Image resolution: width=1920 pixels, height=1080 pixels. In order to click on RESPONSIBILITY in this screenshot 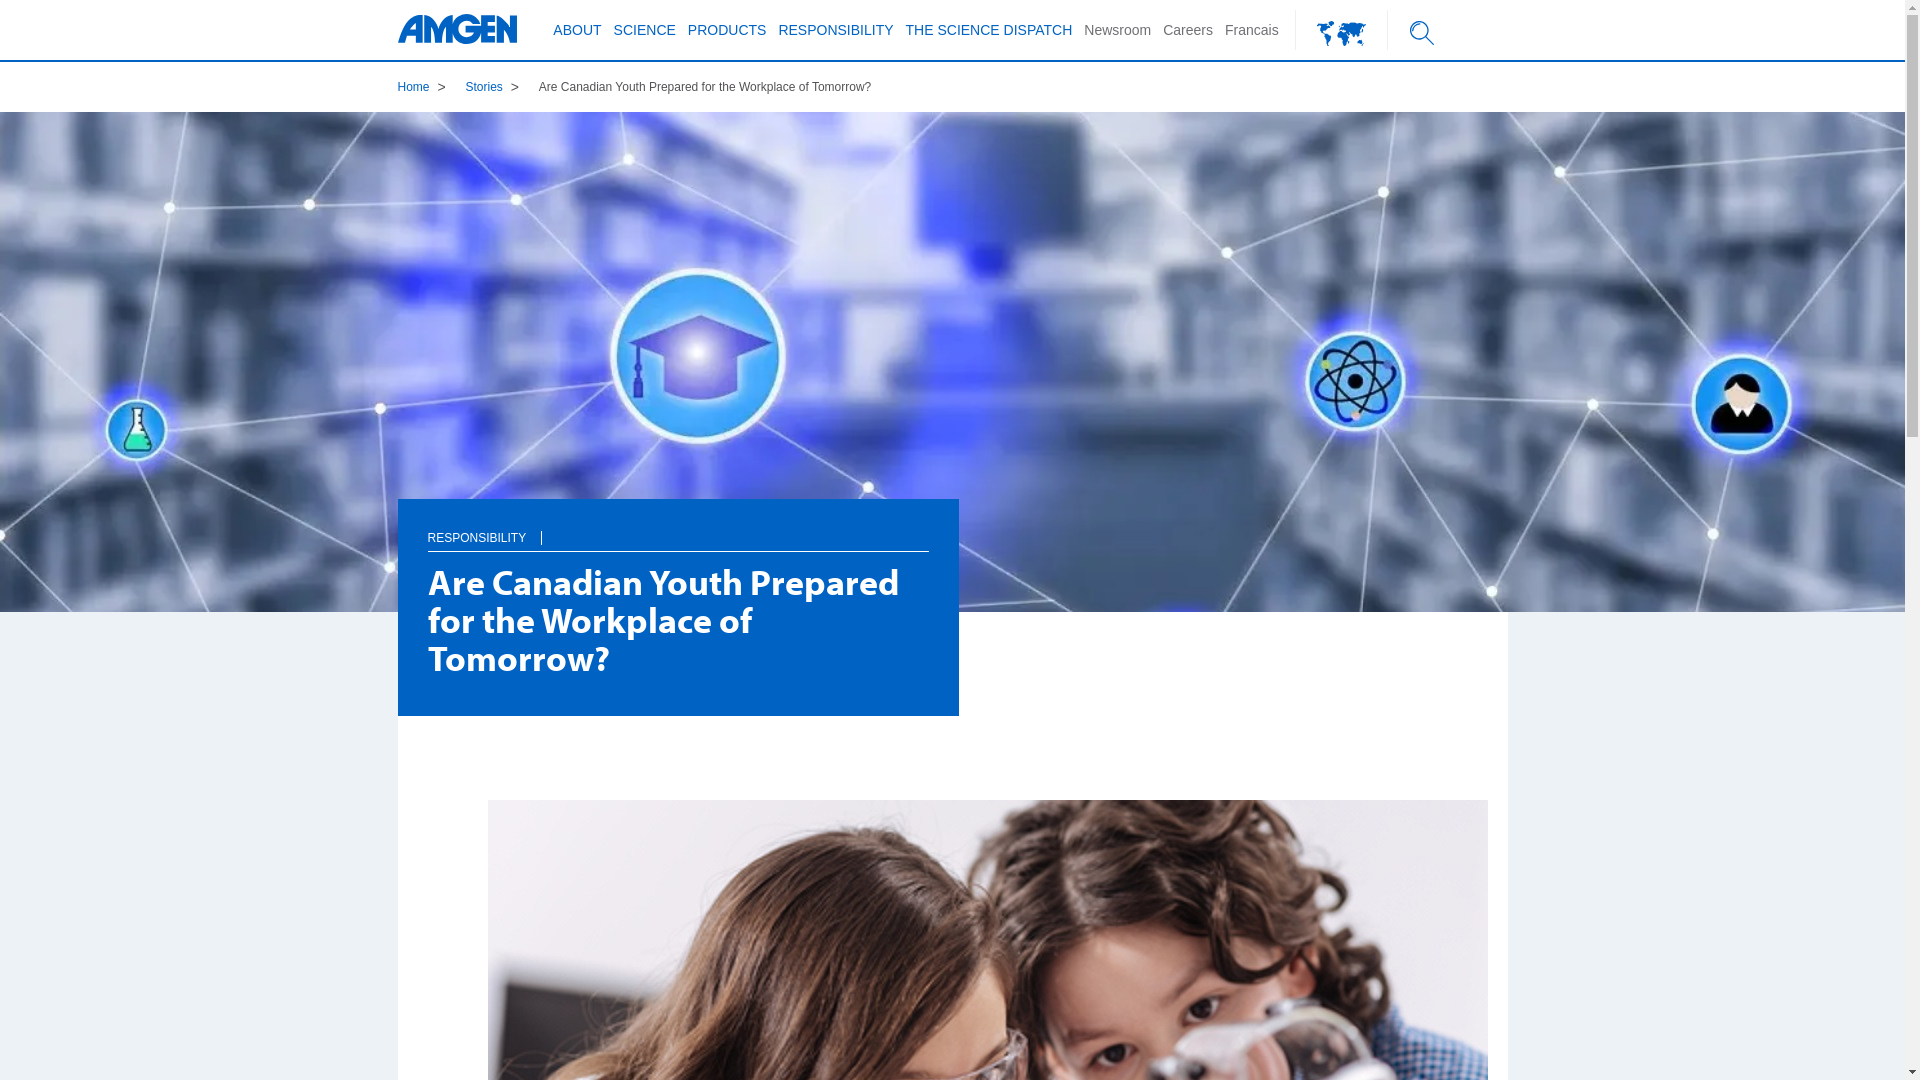, I will do `click(836, 30)`.